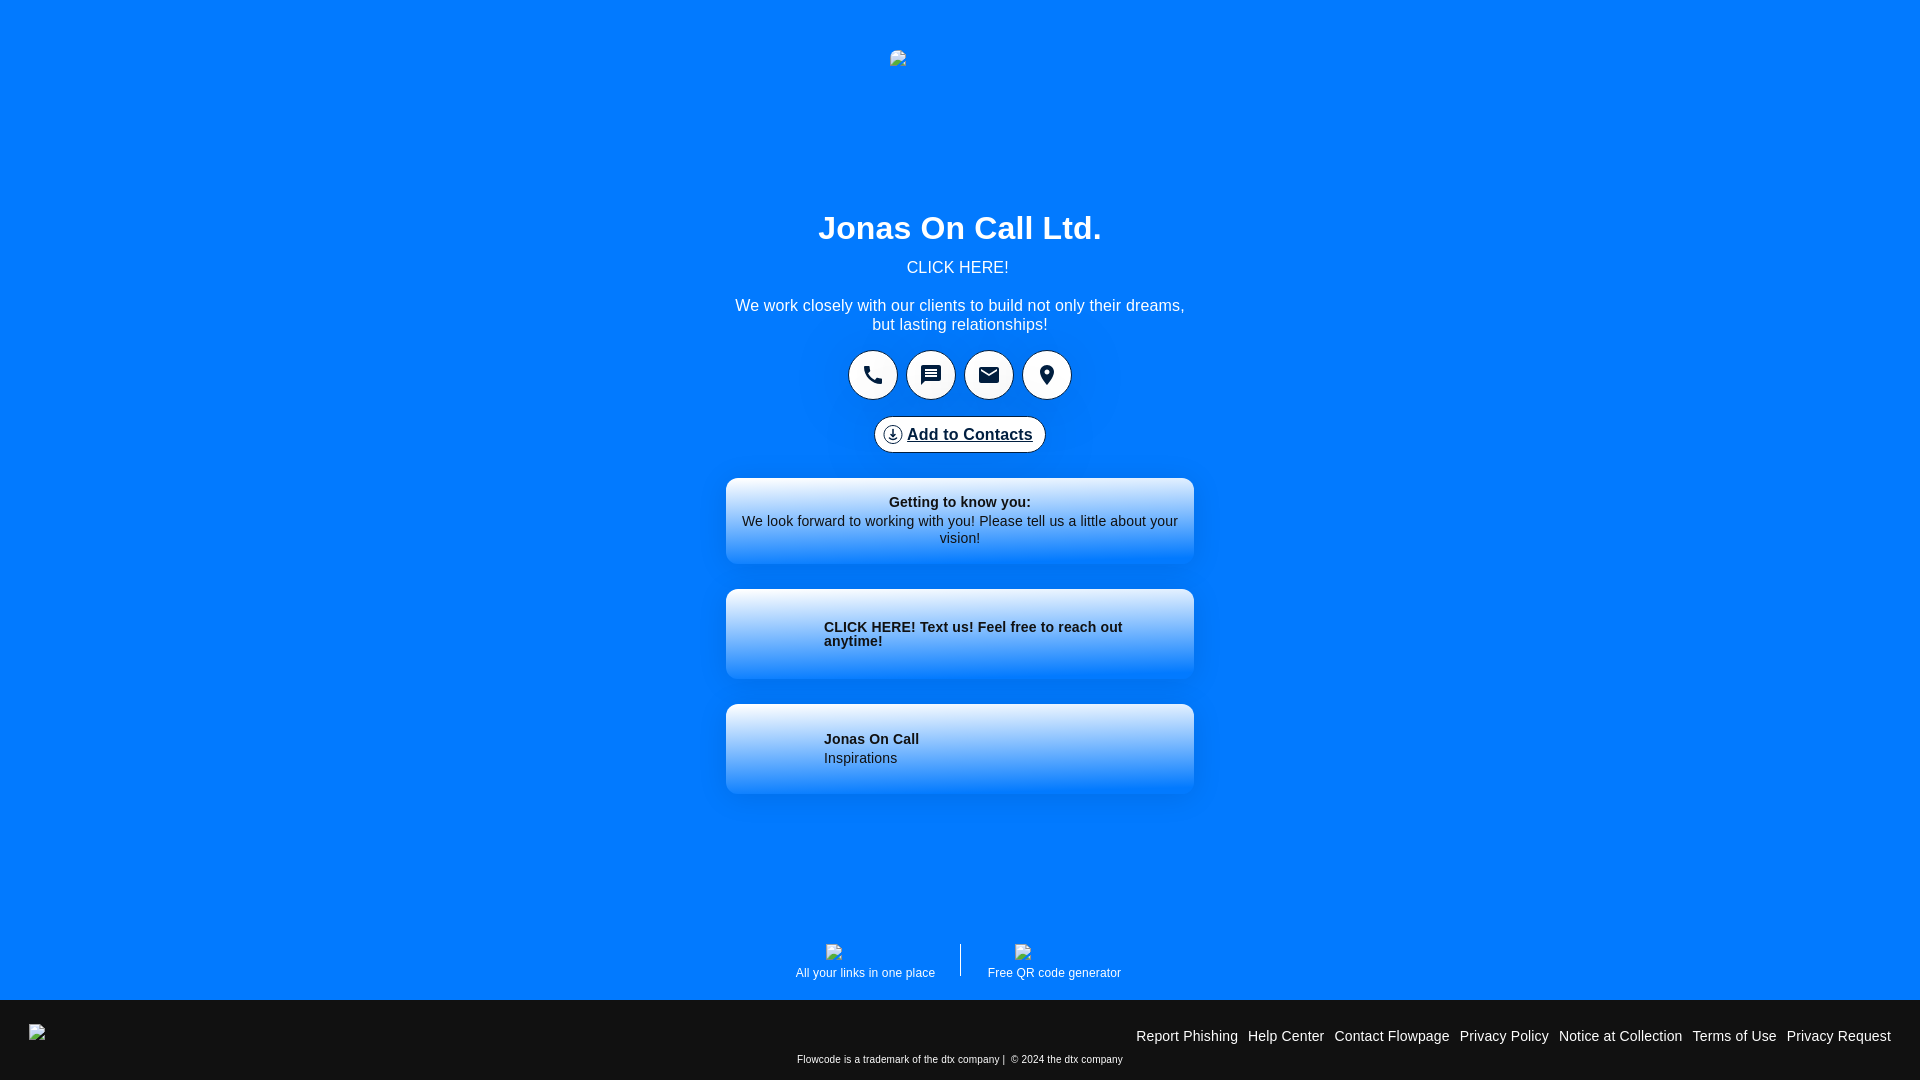 The height and width of the screenshot is (1080, 1920). I want to click on All your links in one place, so click(1054, 962).